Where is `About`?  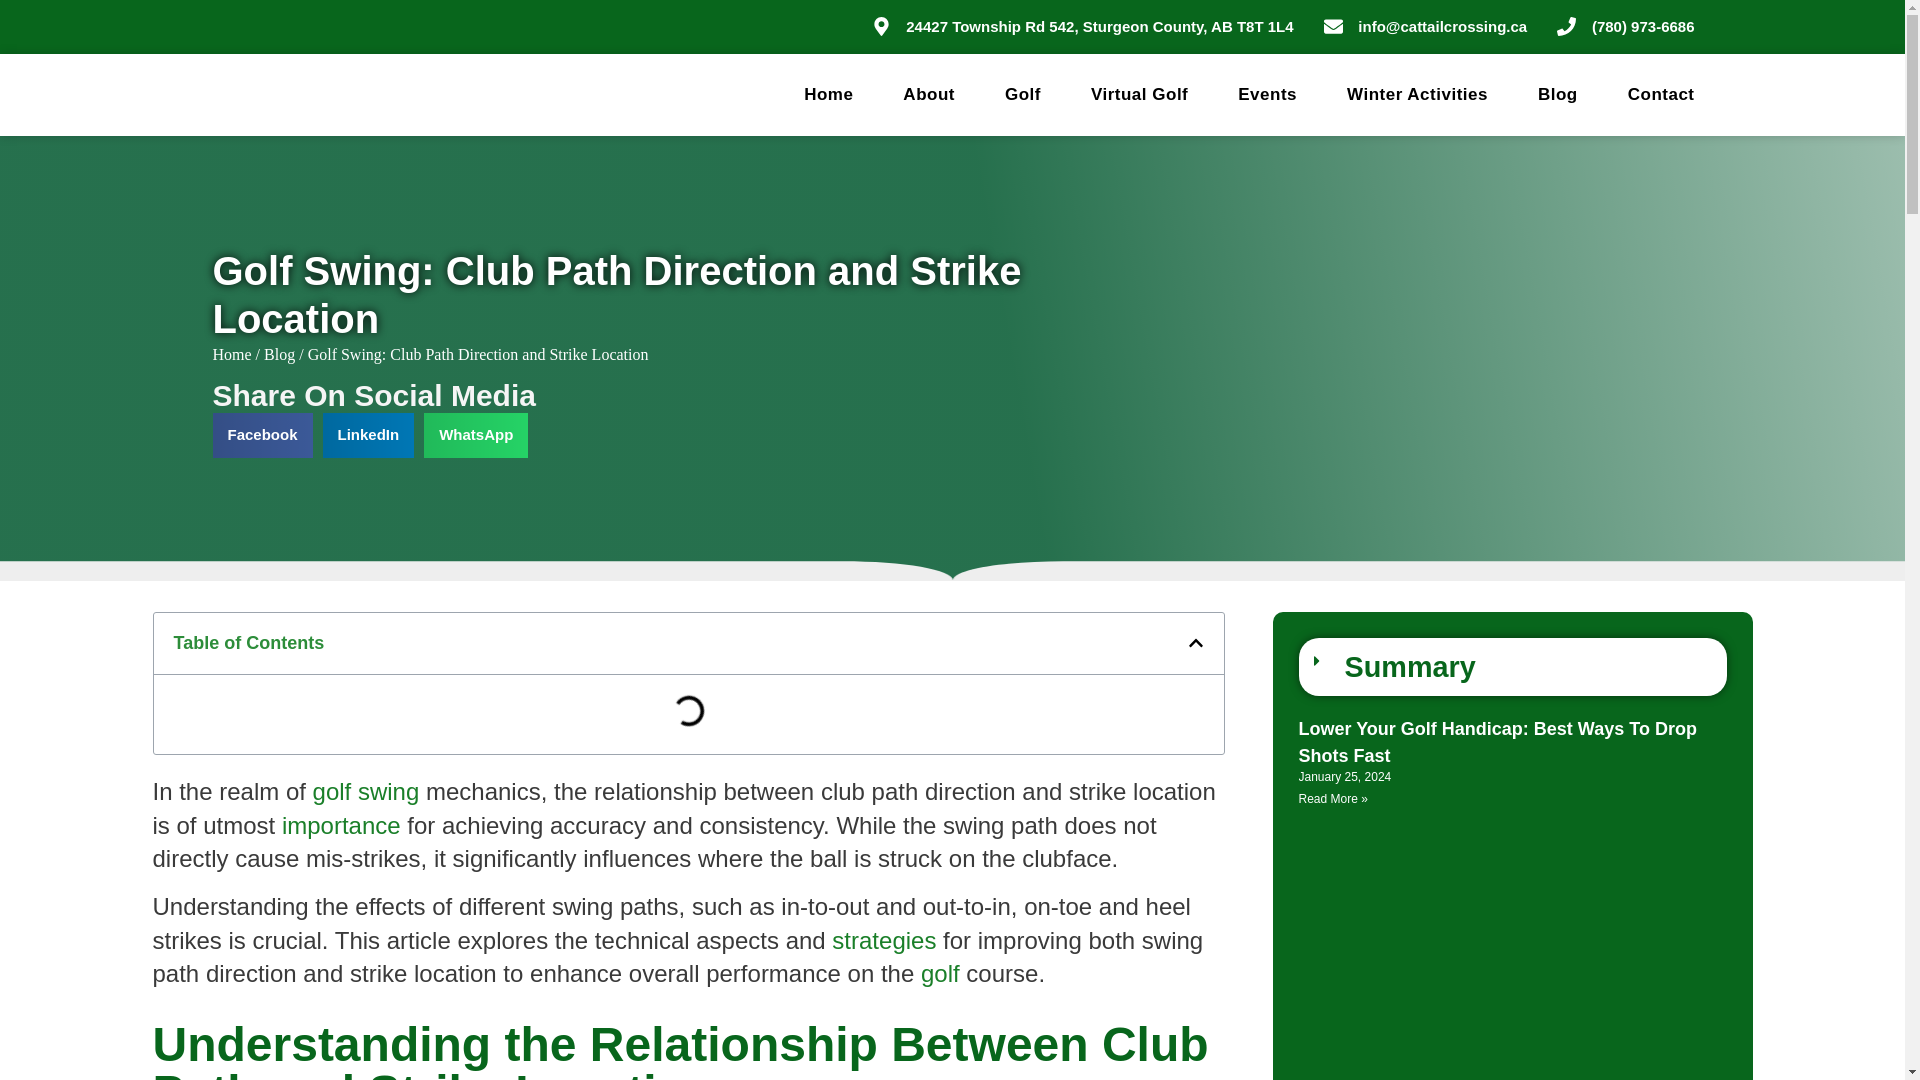 About is located at coordinates (928, 94).